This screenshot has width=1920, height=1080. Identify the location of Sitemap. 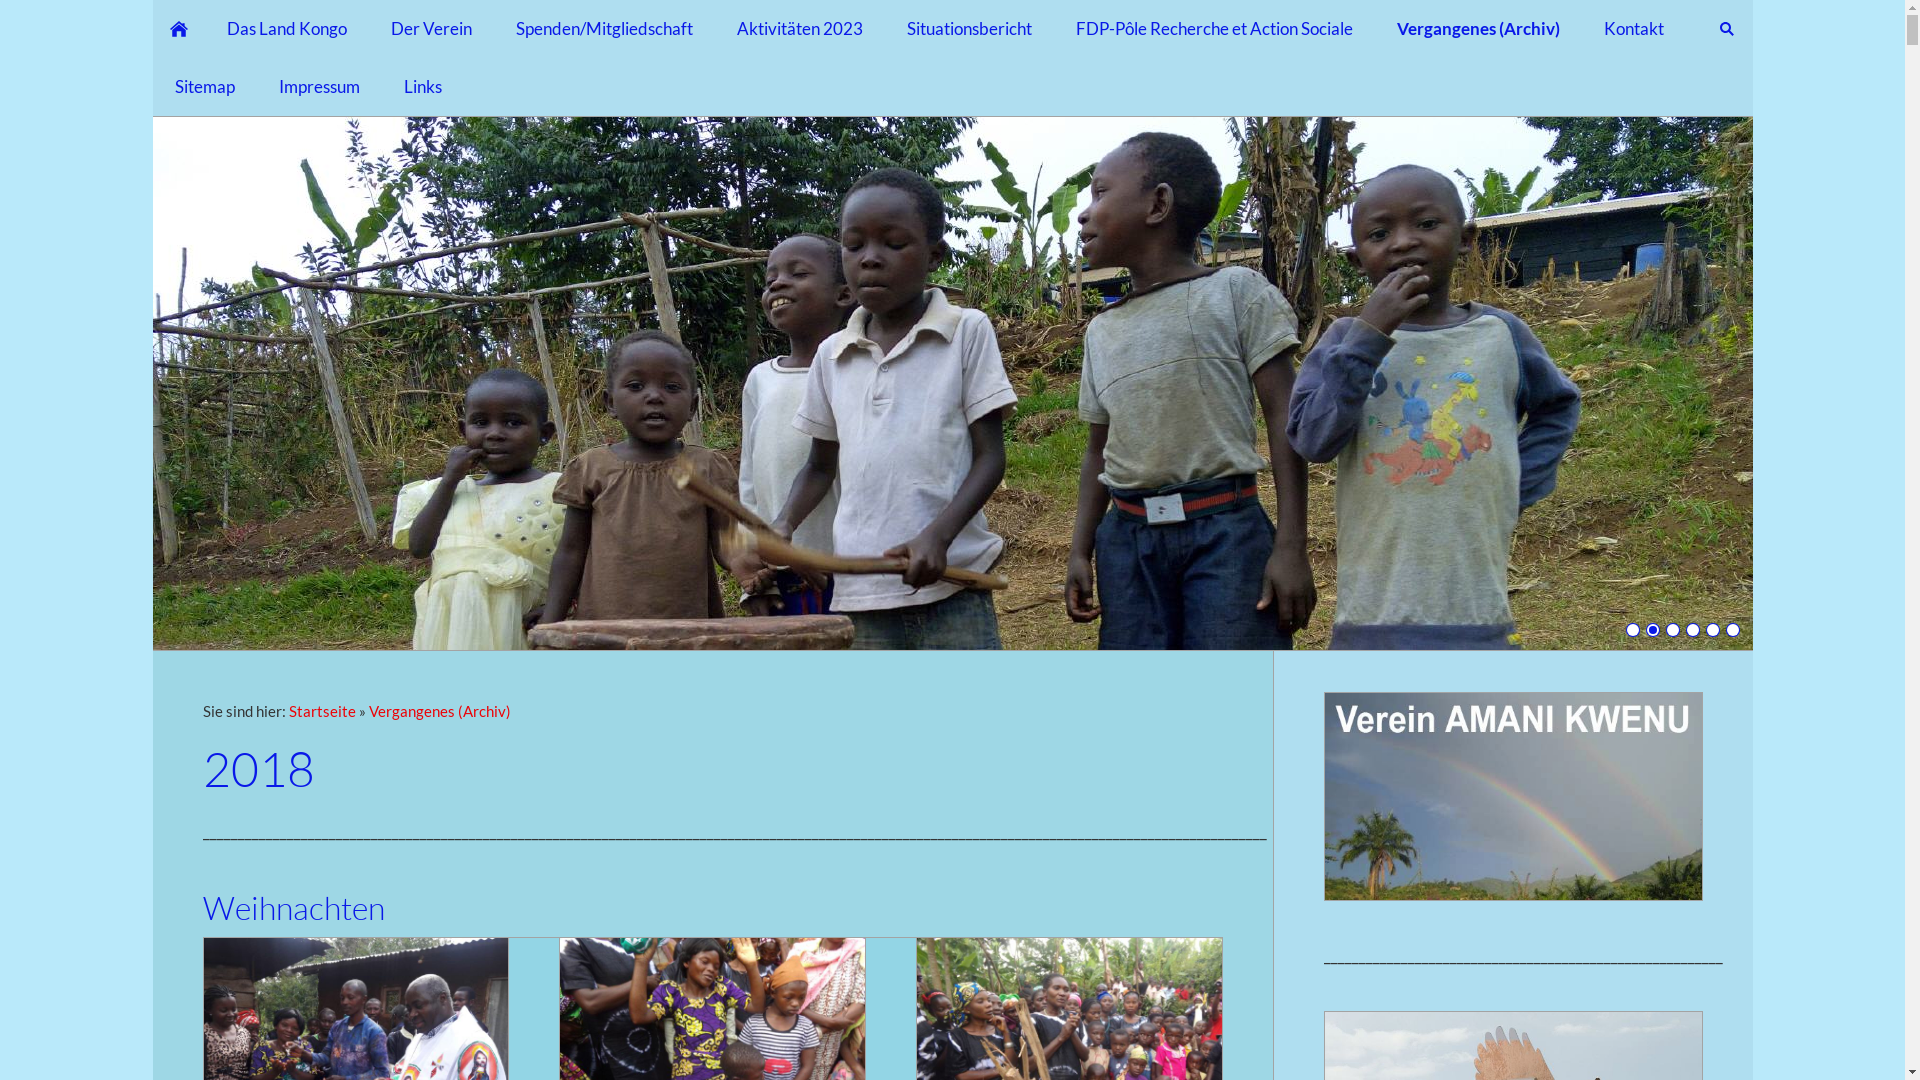
(204, 87).